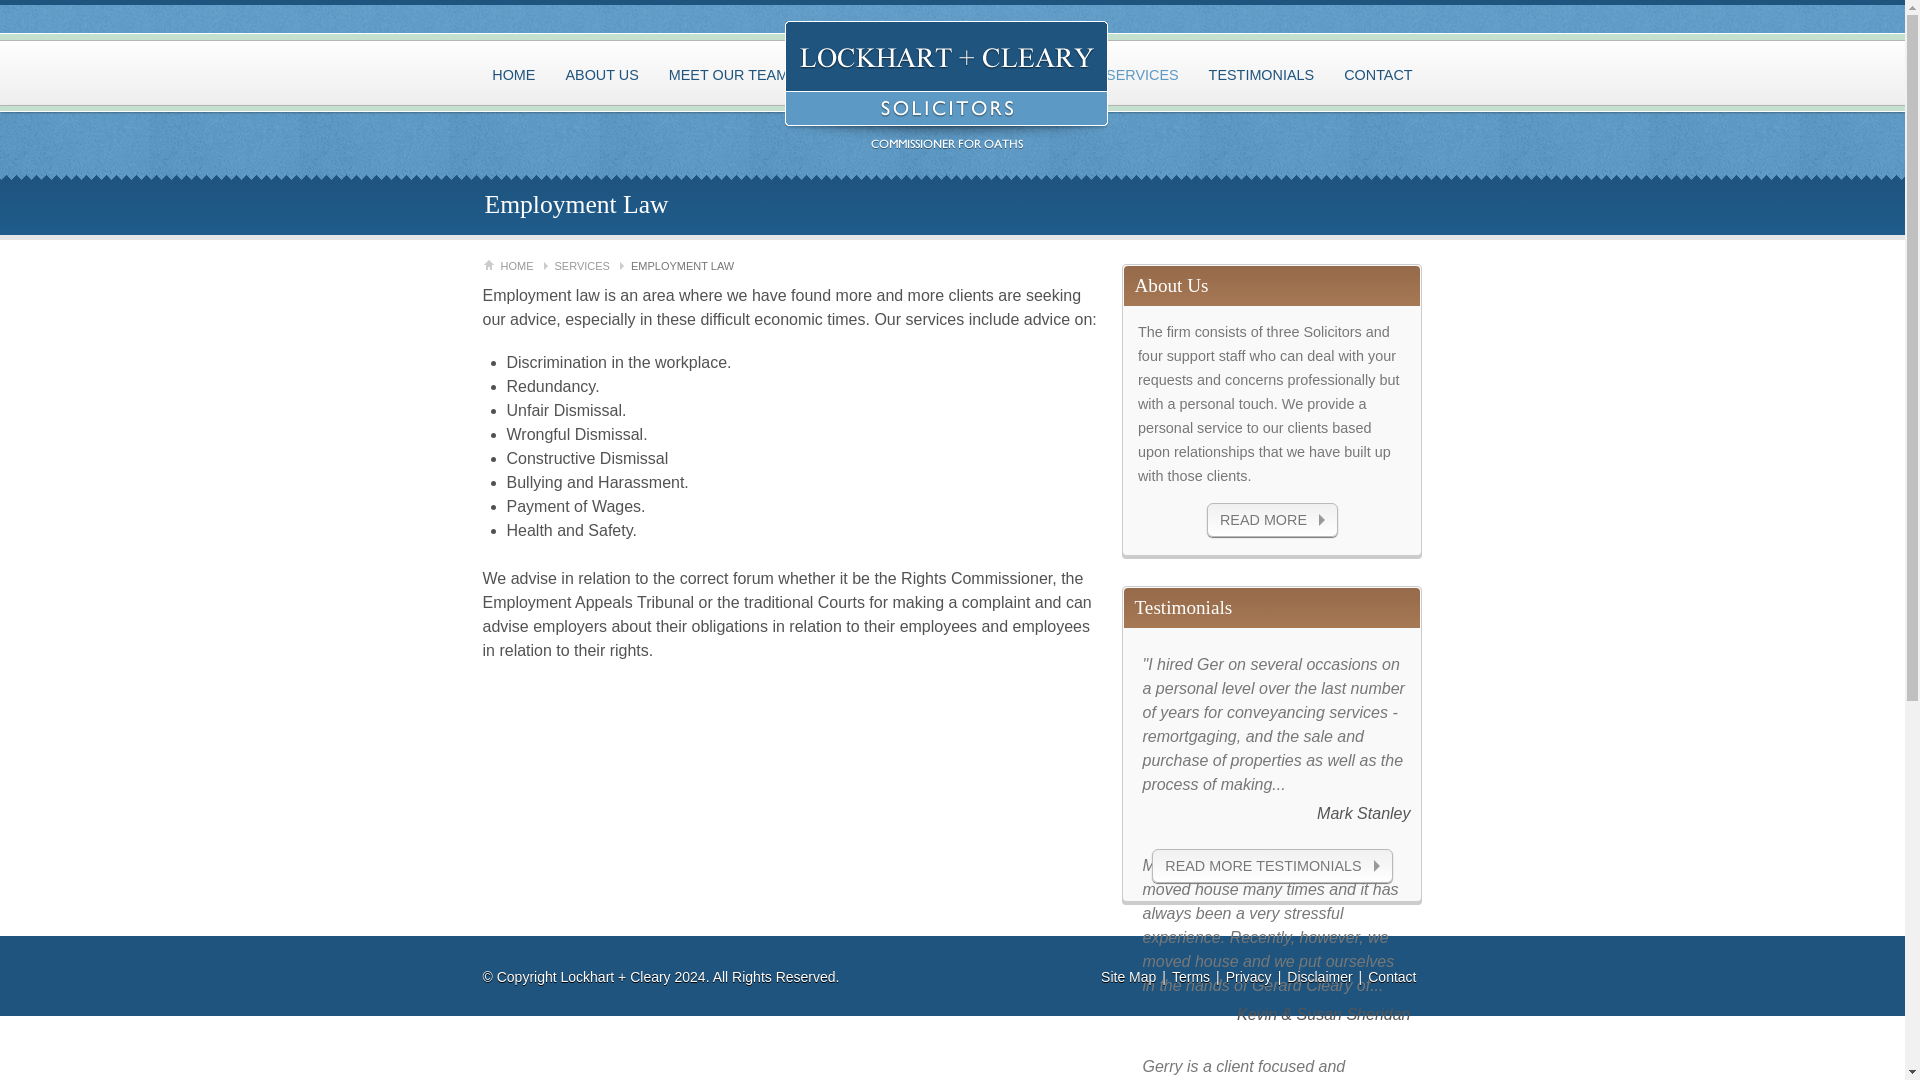 The height and width of the screenshot is (1080, 1920). Describe the element at coordinates (588, 266) in the screenshot. I see `SERVICES` at that location.